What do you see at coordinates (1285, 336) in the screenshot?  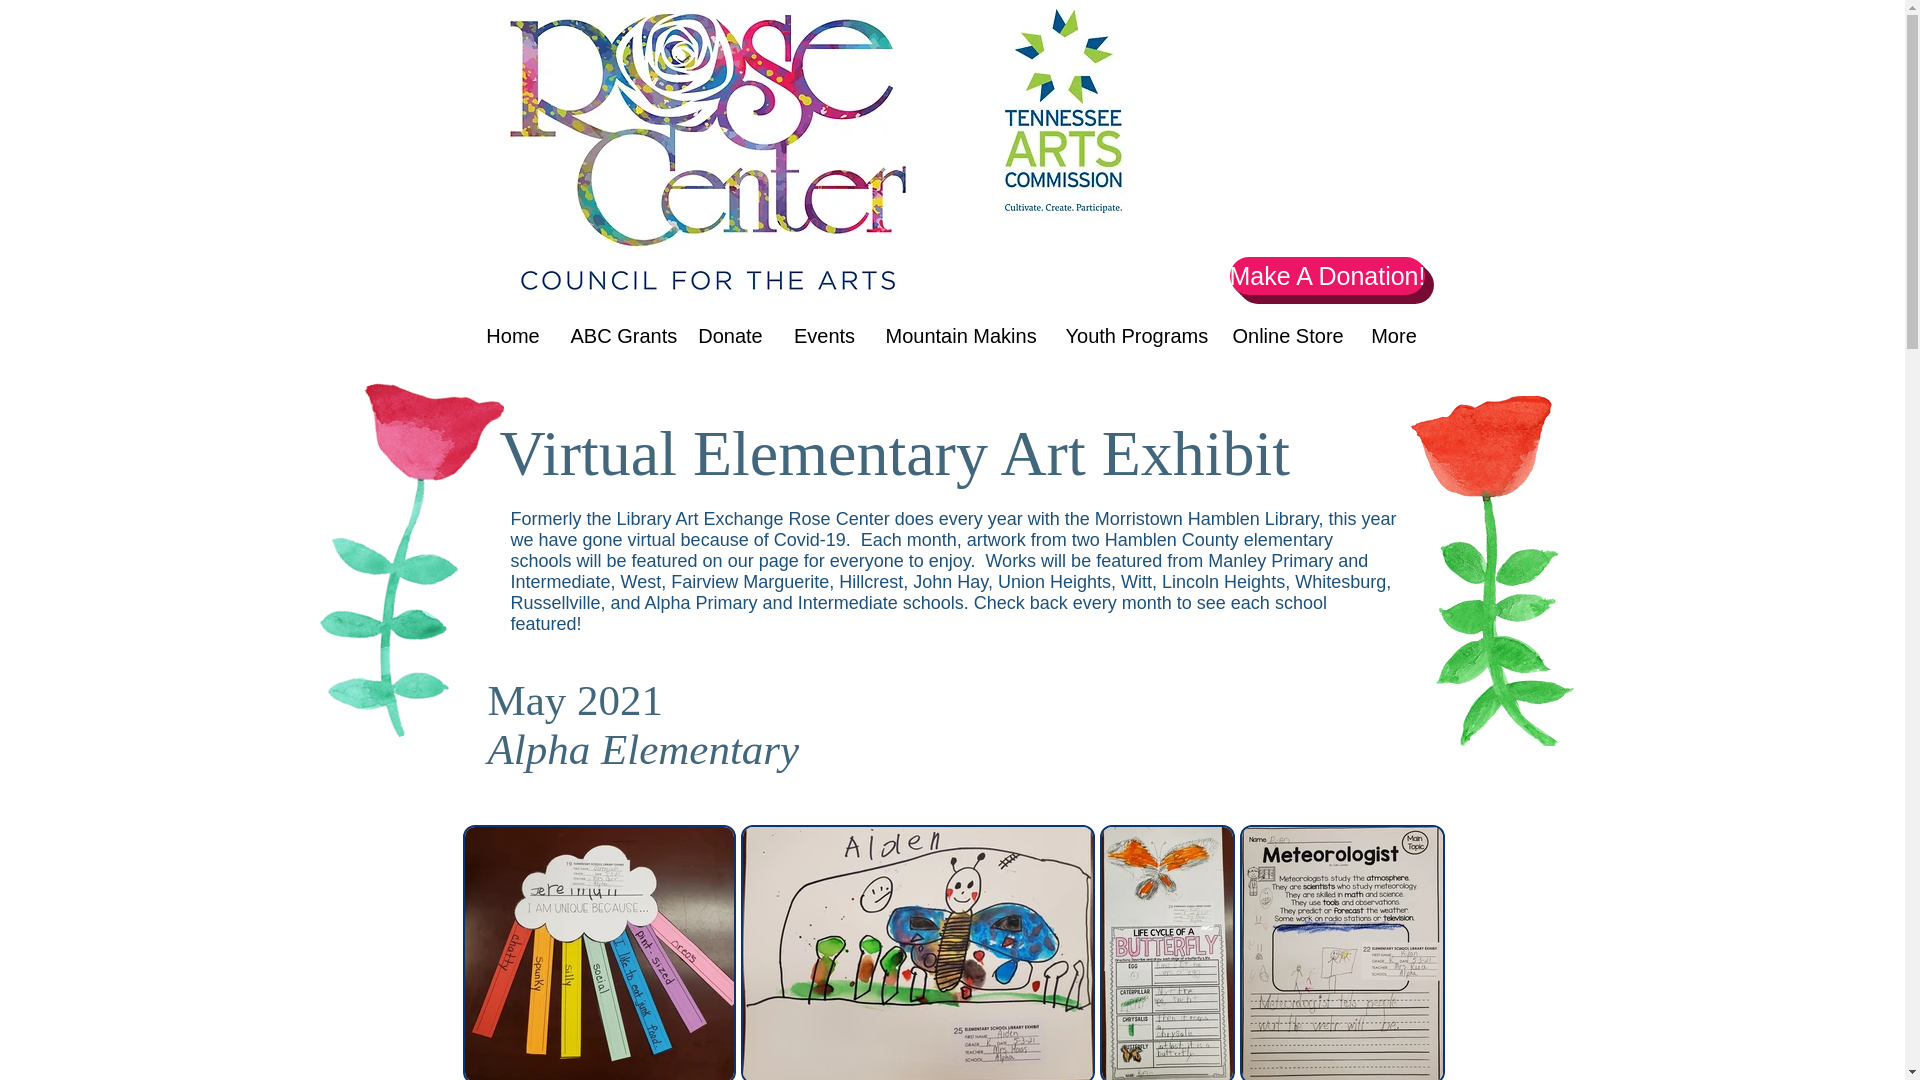 I see `Online Store` at bounding box center [1285, 336].